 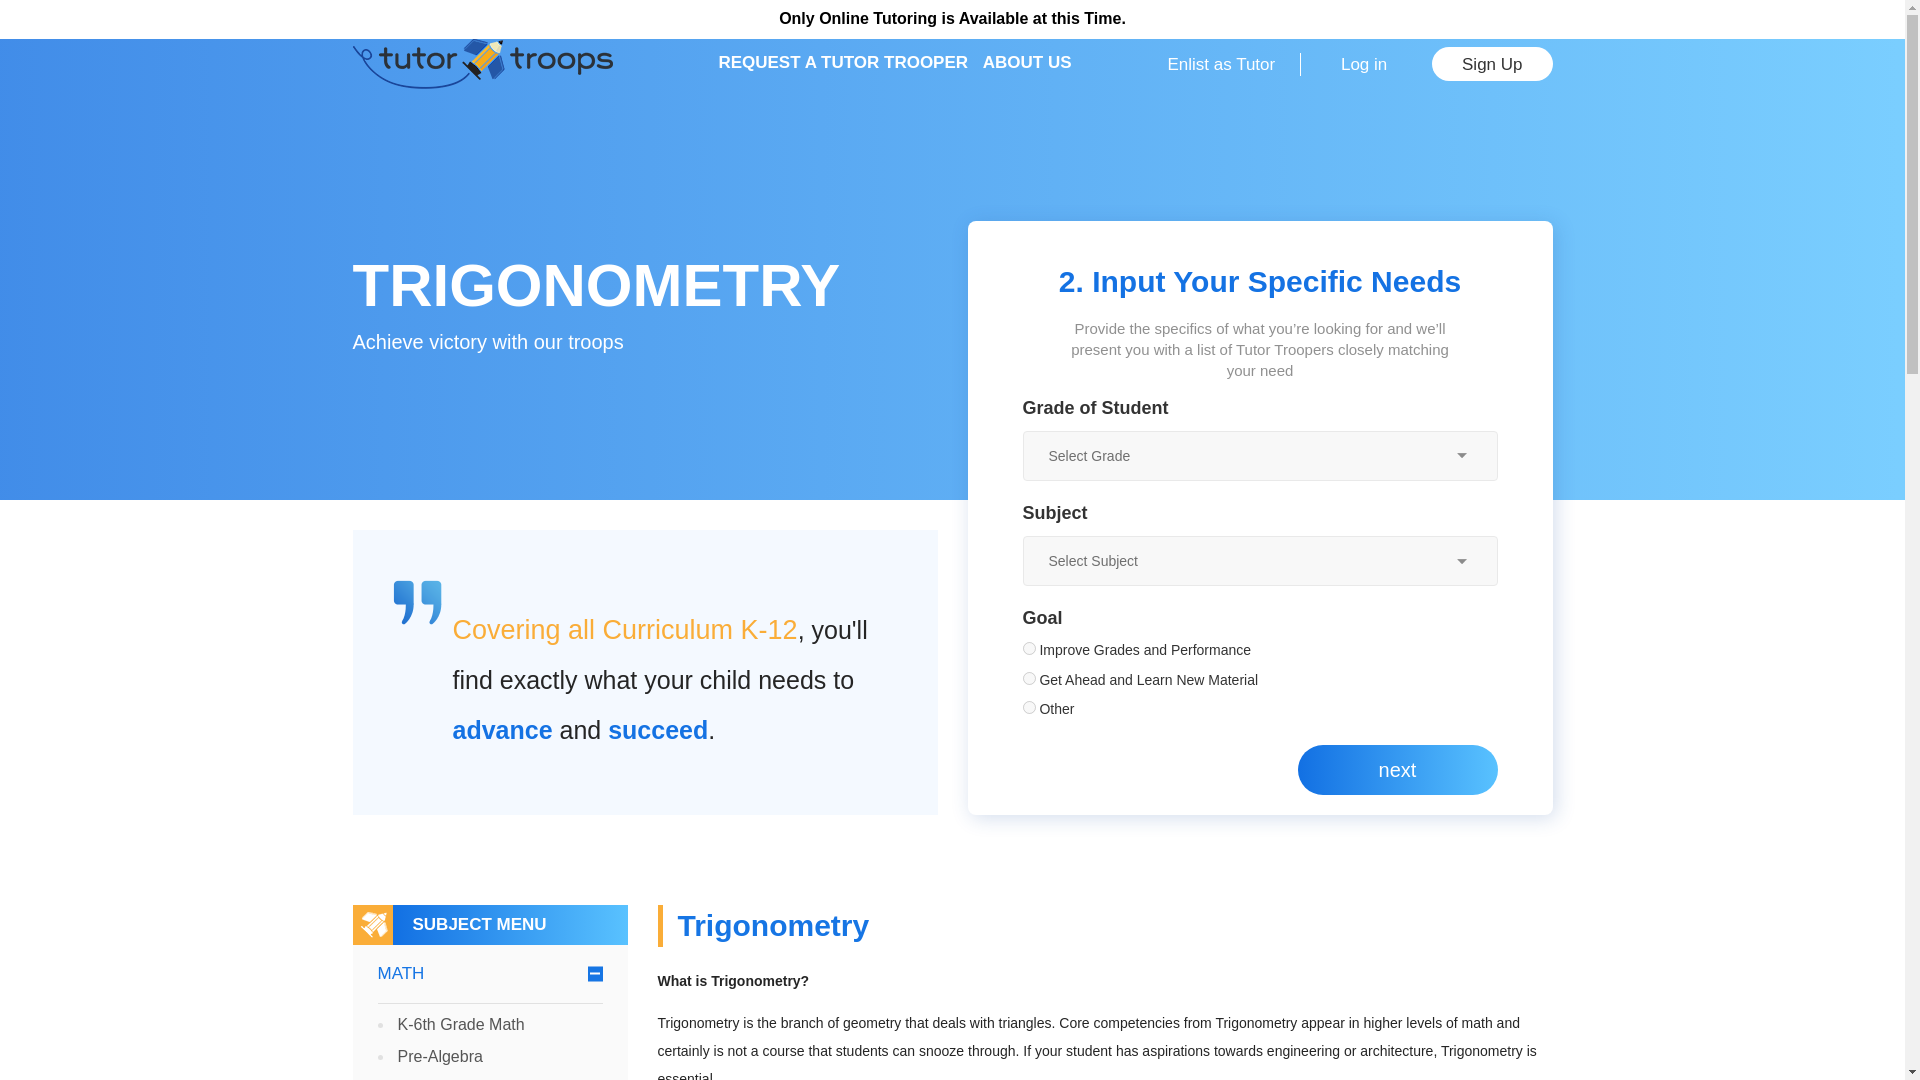 I want to click on K-6th Grade Math, so click(x=460, y=1024).